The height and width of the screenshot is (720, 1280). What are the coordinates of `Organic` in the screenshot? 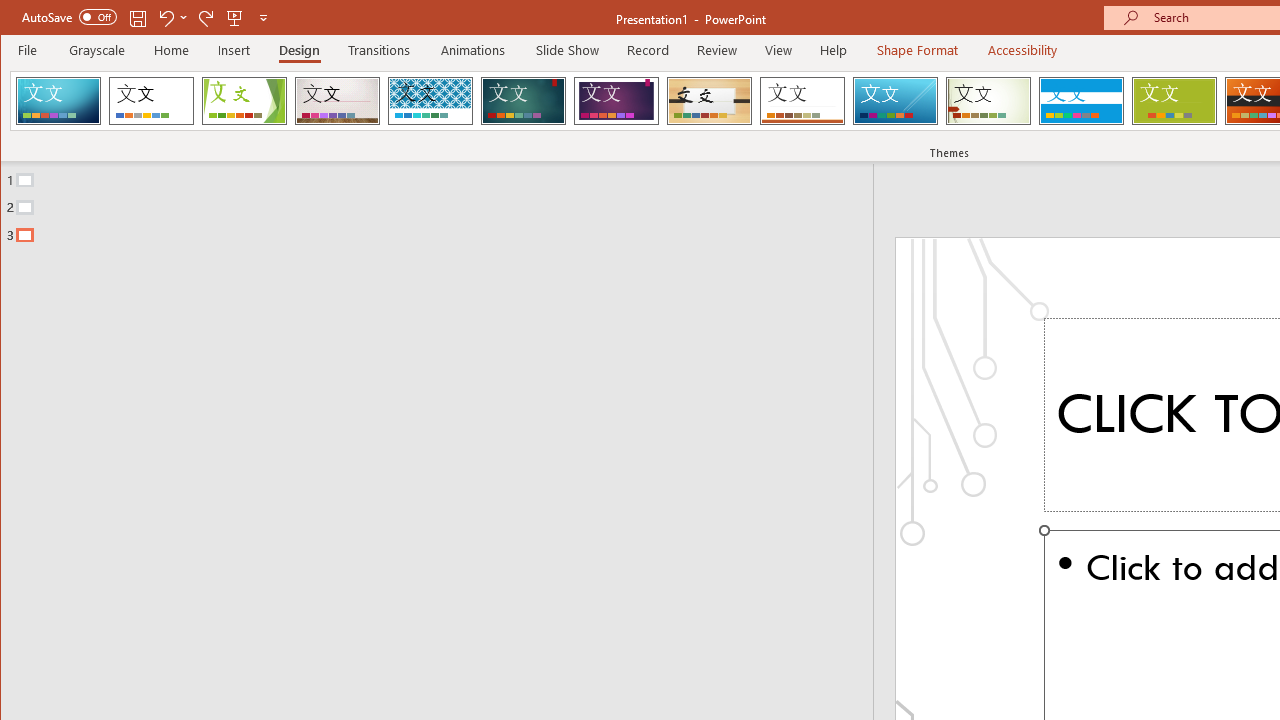 It's located at (710, 100).